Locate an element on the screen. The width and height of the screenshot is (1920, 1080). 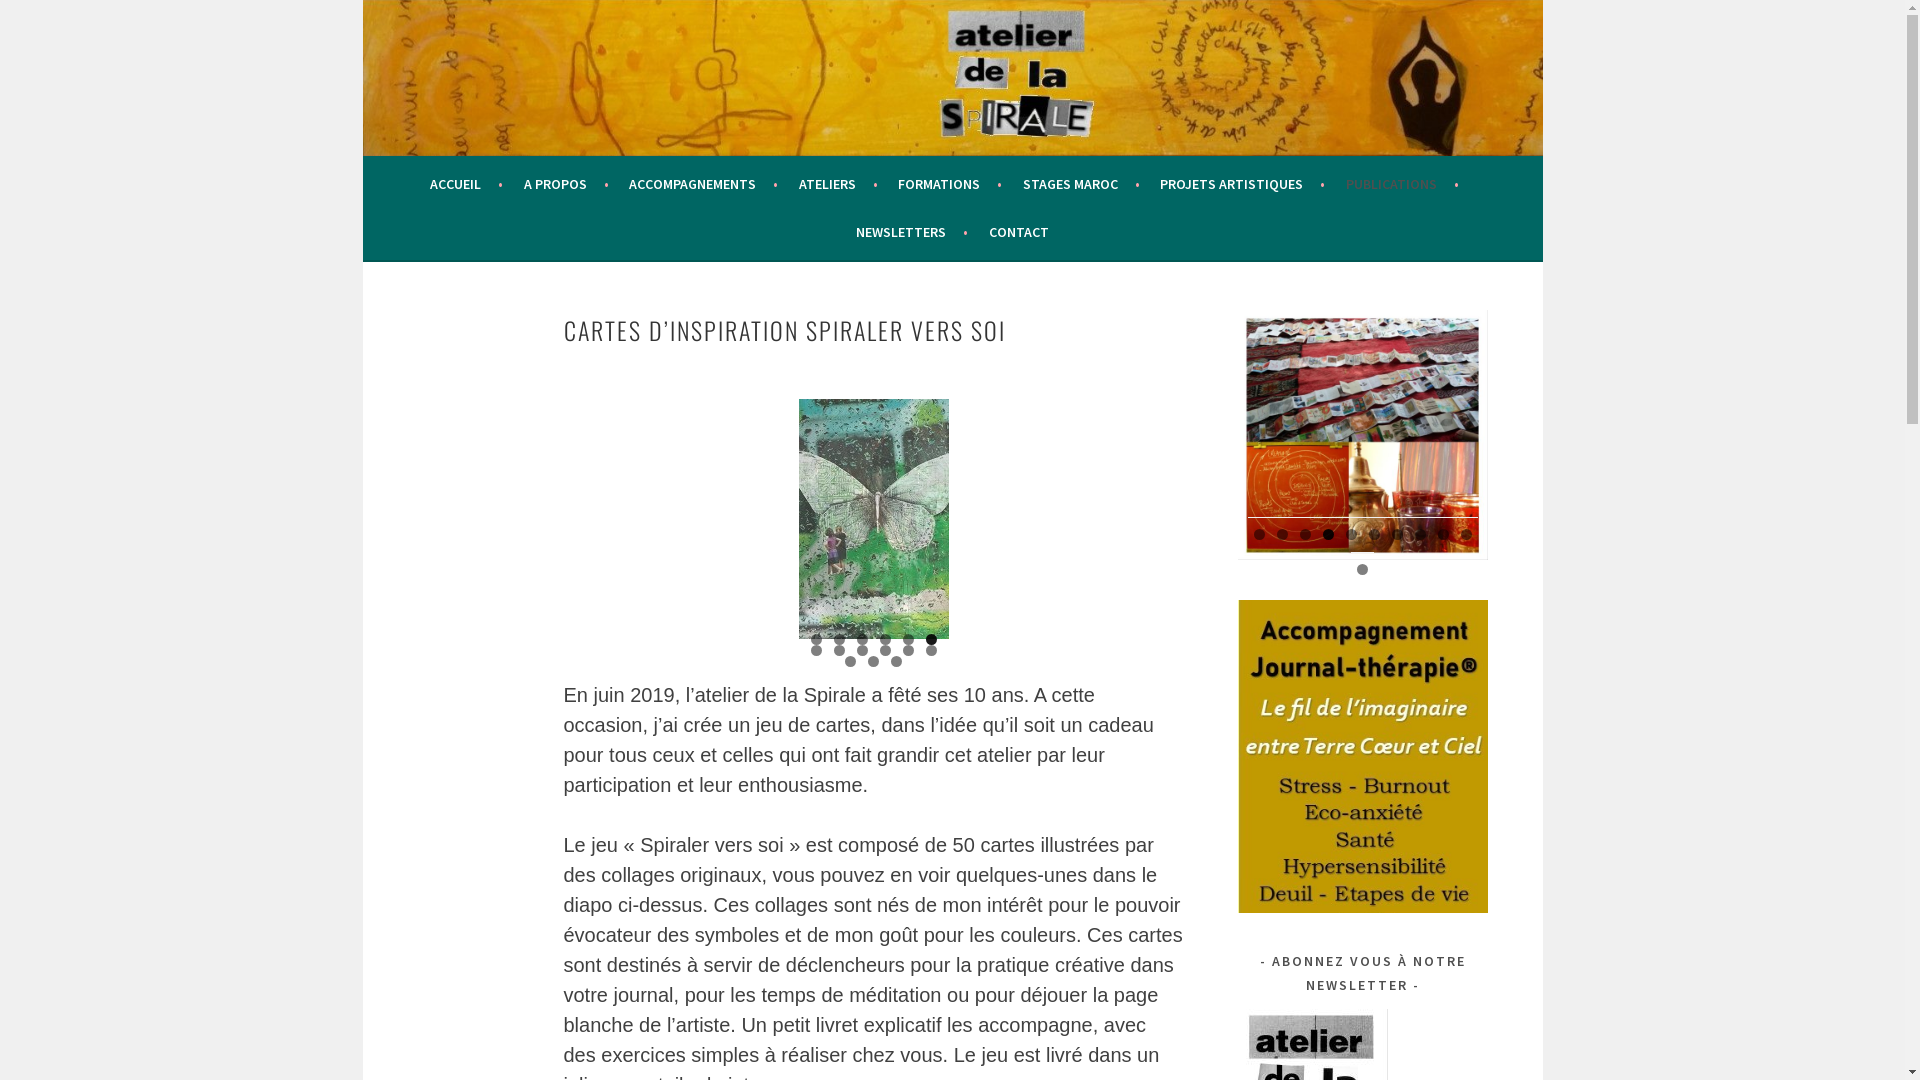
4 is located at coordinates (1328, 534).